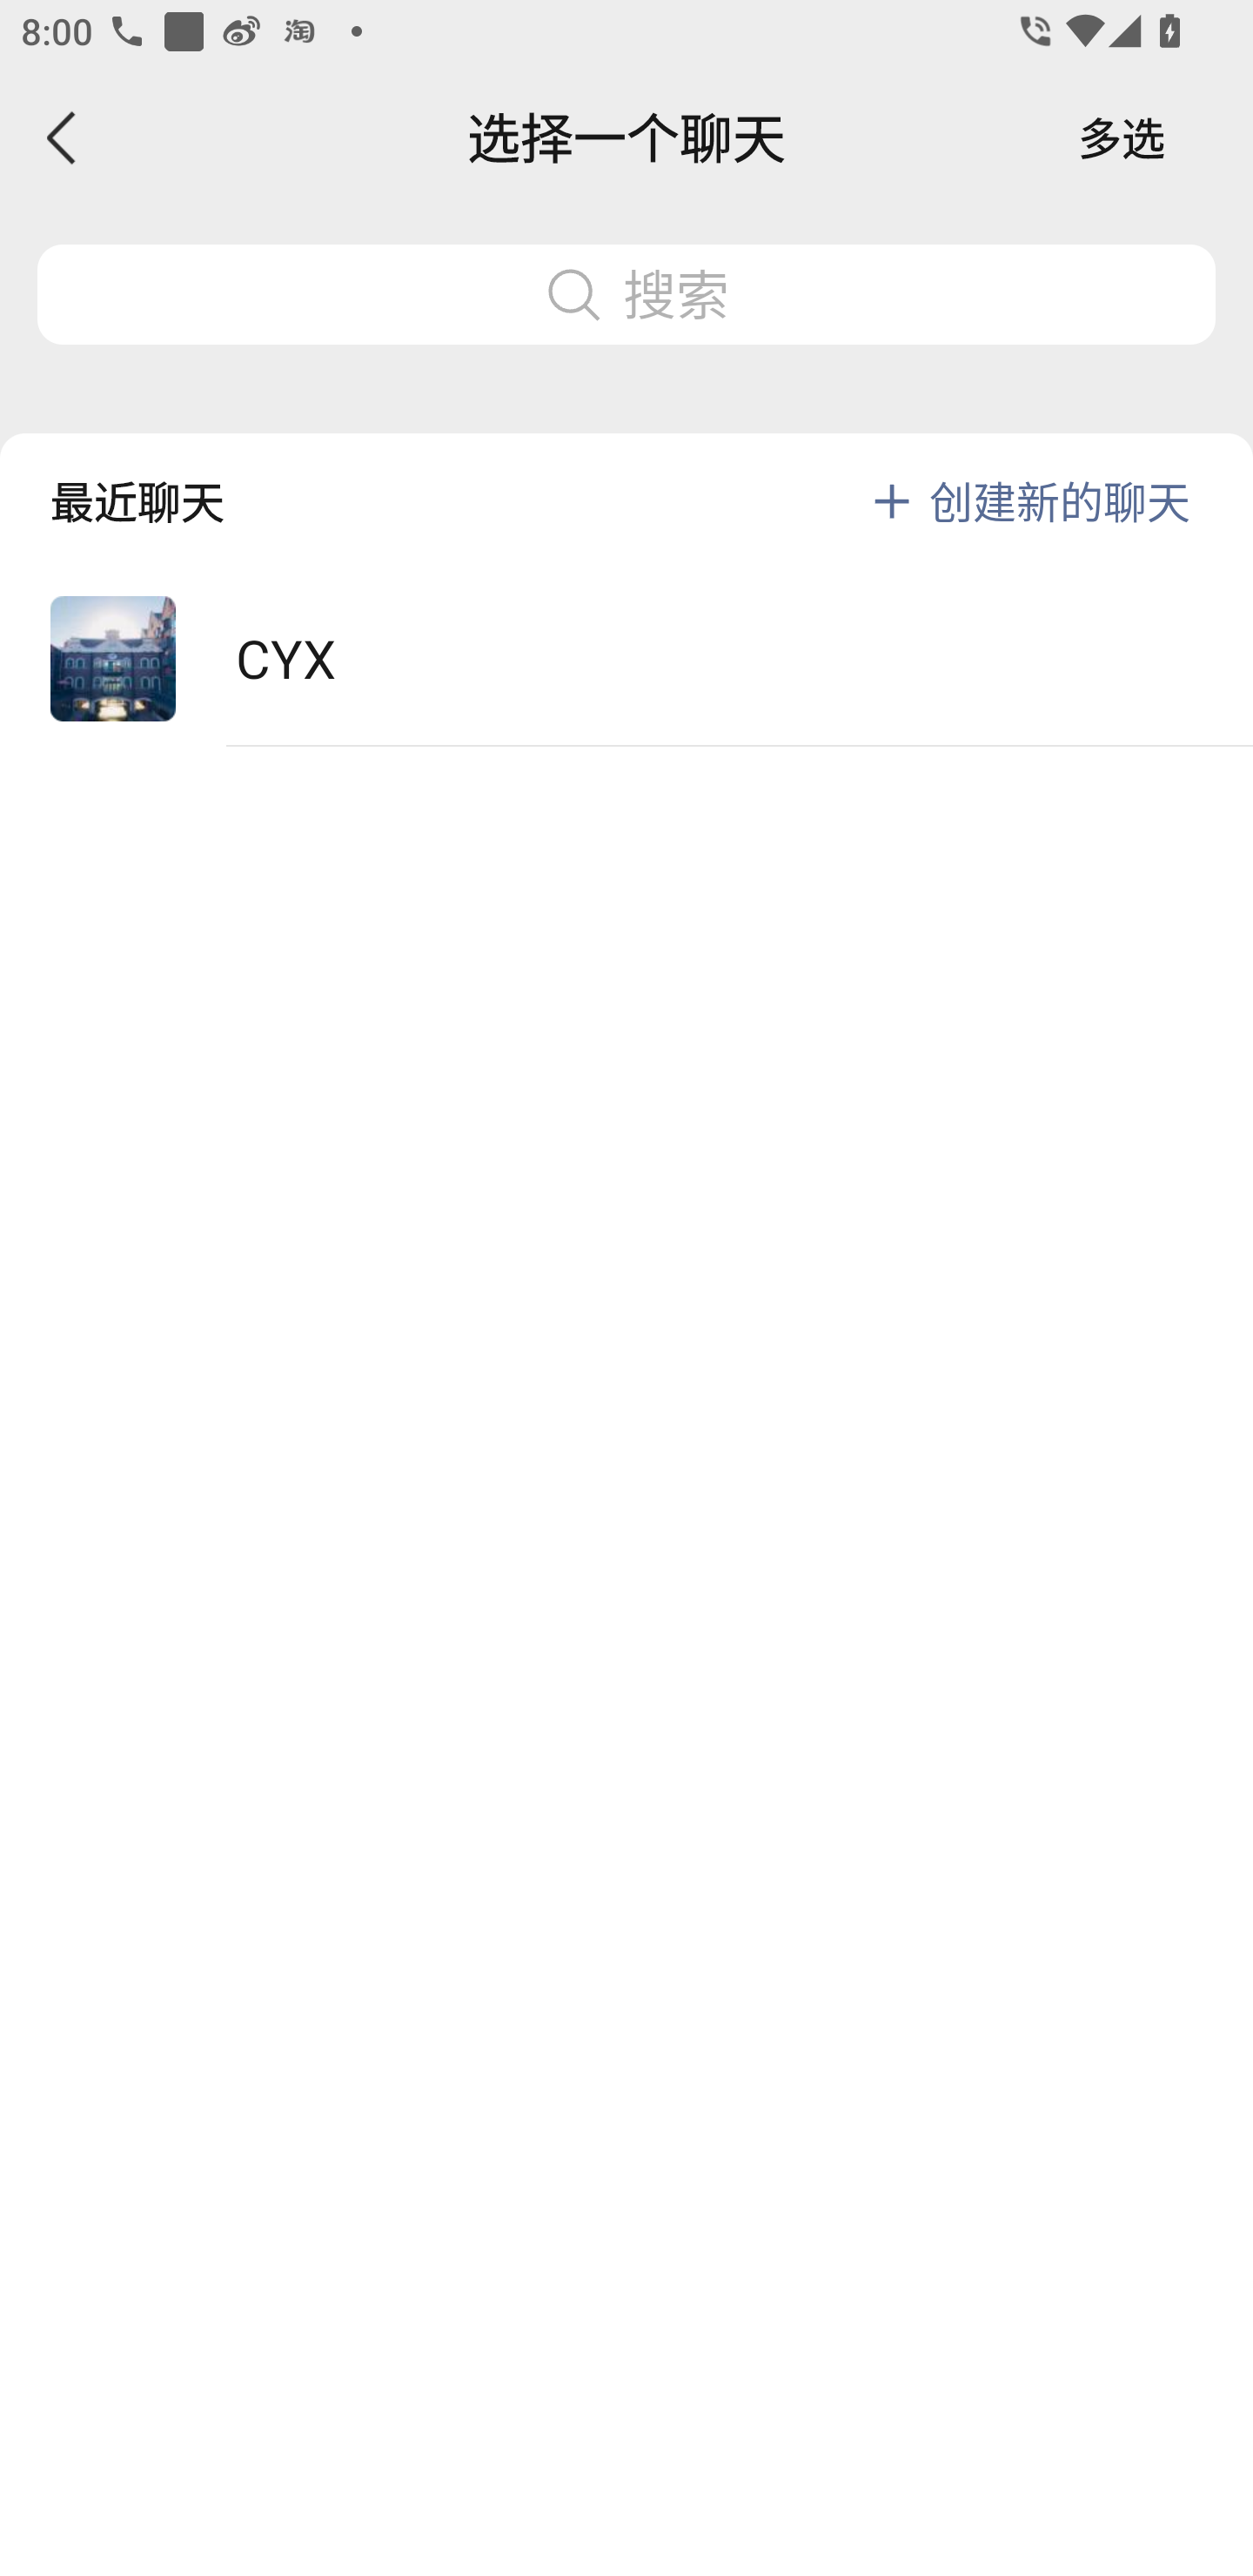 This screenshot has height=2576, width=1253. What do you see at coordinates (626, 478) in the screenshot?
I see `最近聊天 创建新的聊天` at bounding box center [626, 478].